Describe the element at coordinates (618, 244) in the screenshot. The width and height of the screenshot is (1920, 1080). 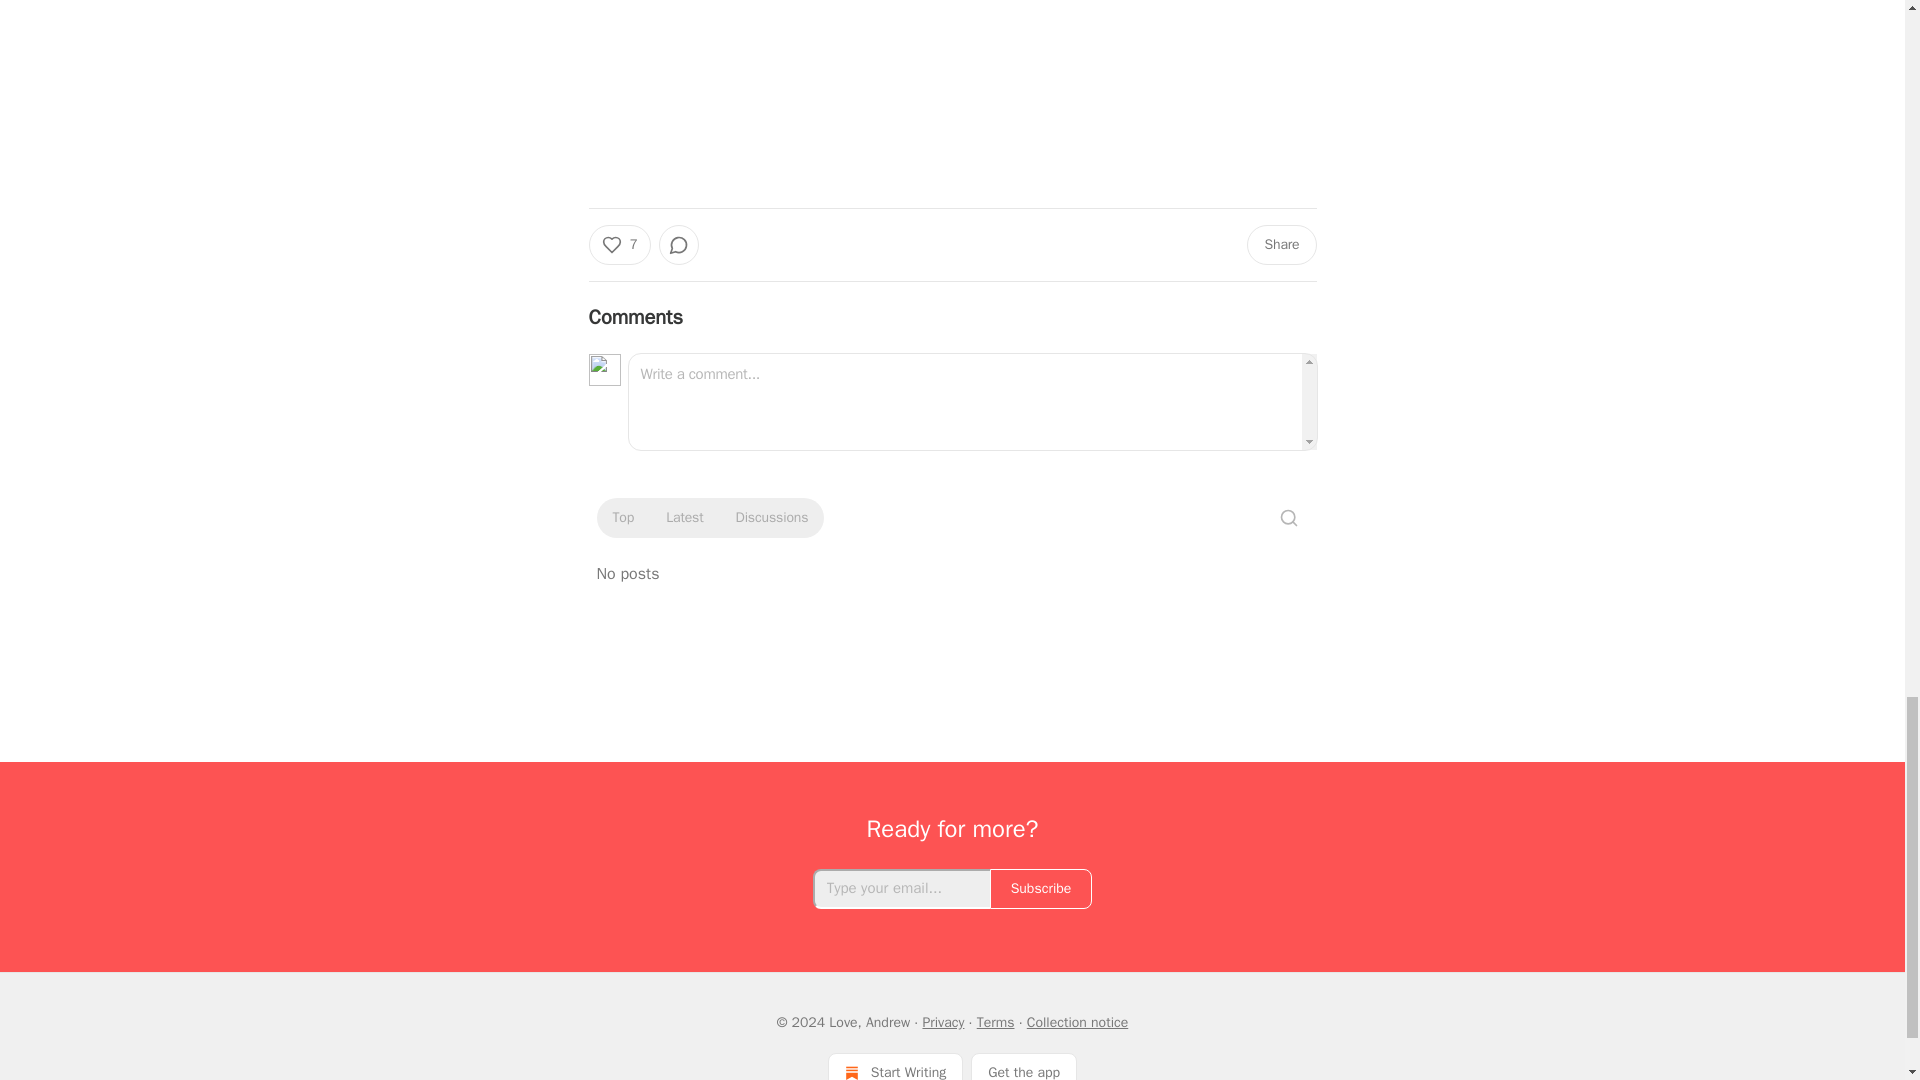
I see `7` at that location.